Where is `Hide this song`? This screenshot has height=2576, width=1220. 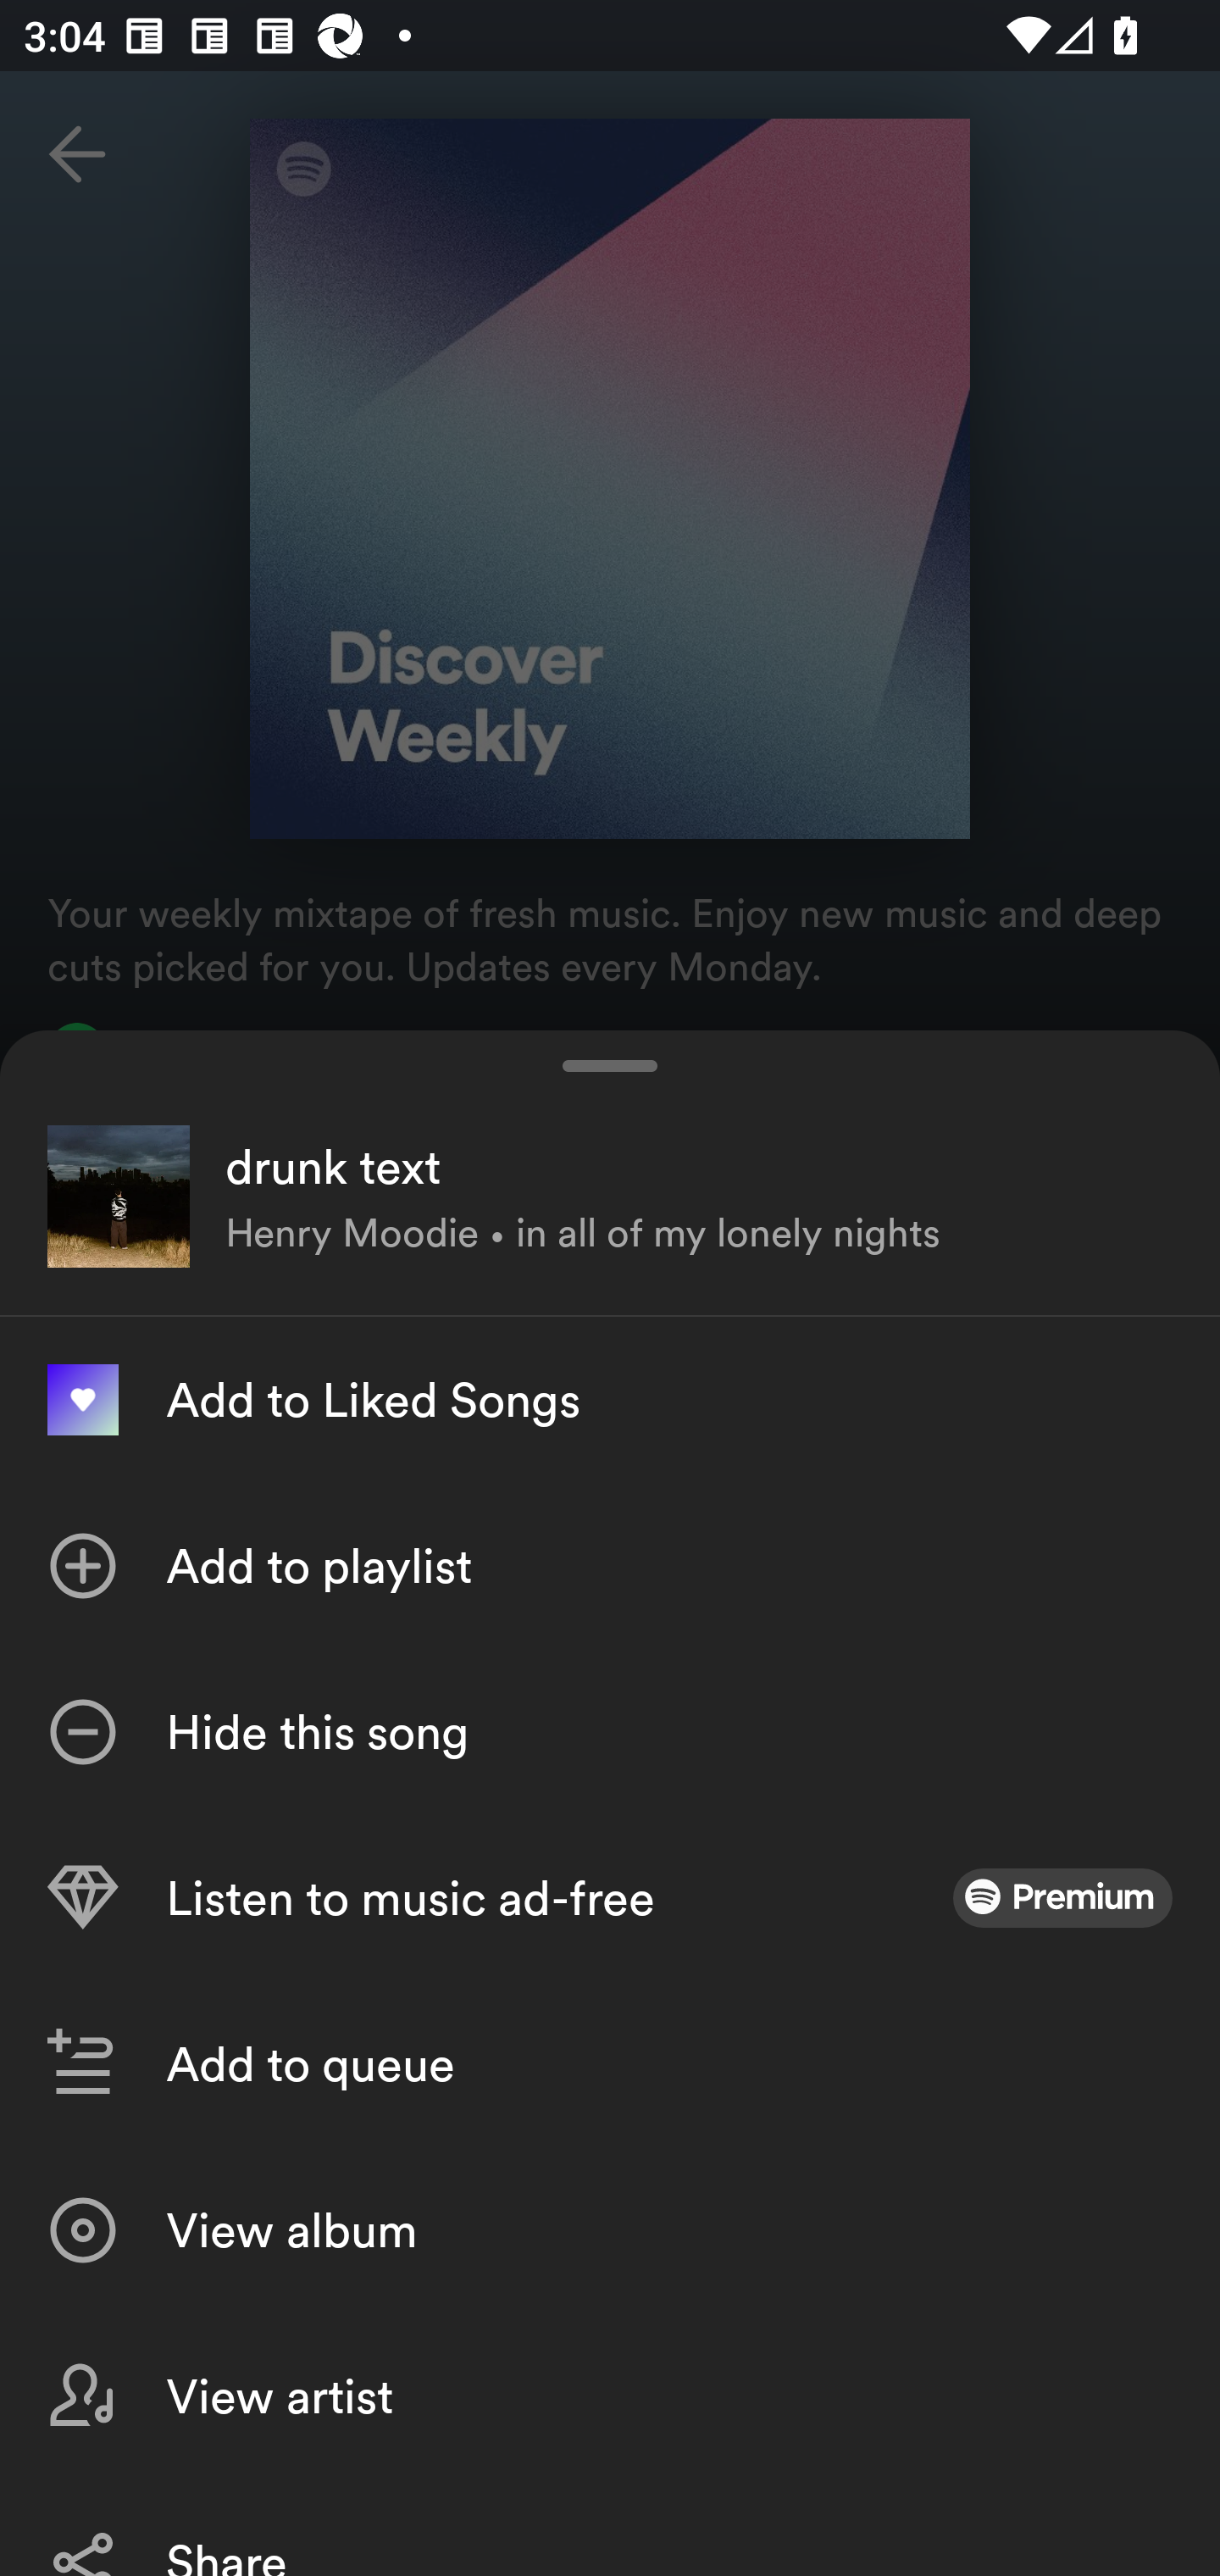 Hide this song is located at coordinates (610, 1732).